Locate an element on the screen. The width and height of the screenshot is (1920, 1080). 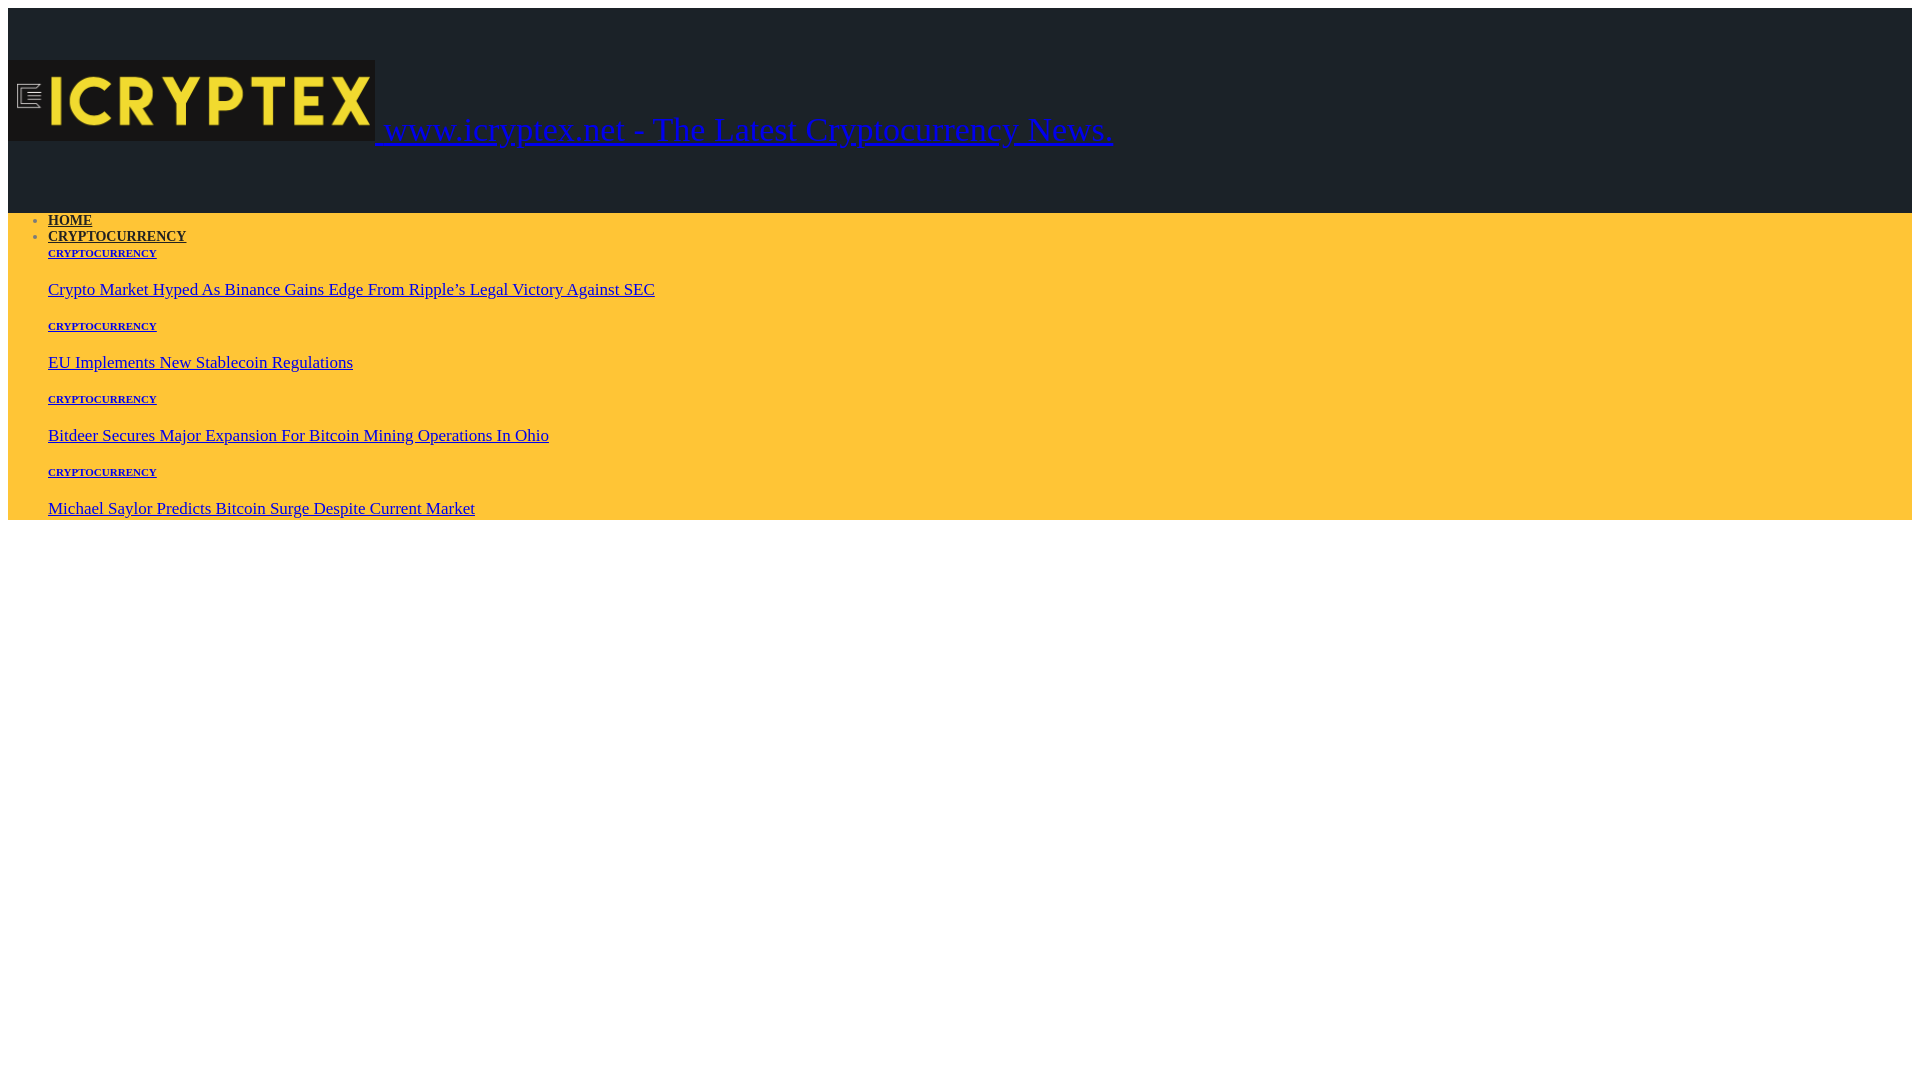
CRYPTOCURRENCY is located at coordinates (117, 236).